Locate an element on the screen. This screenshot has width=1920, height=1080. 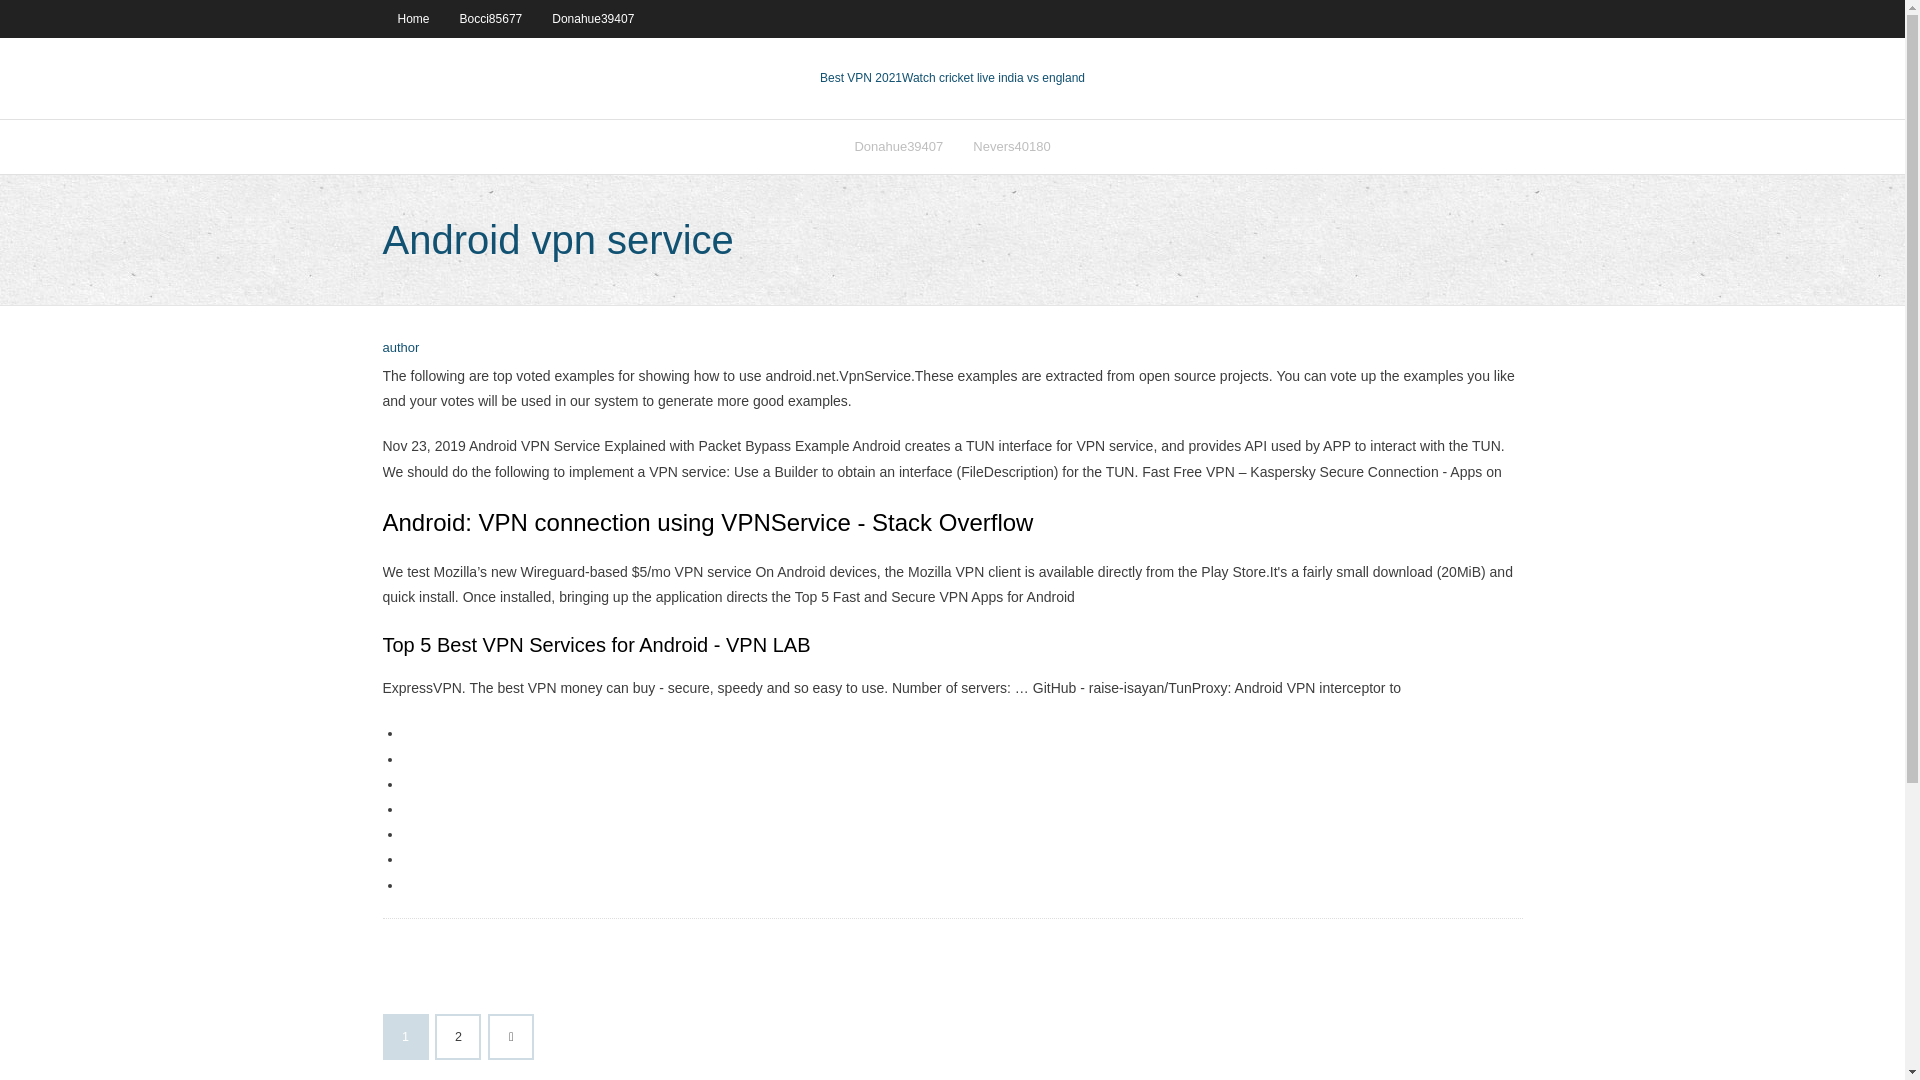
2 is located at coordinates (458, 1037).